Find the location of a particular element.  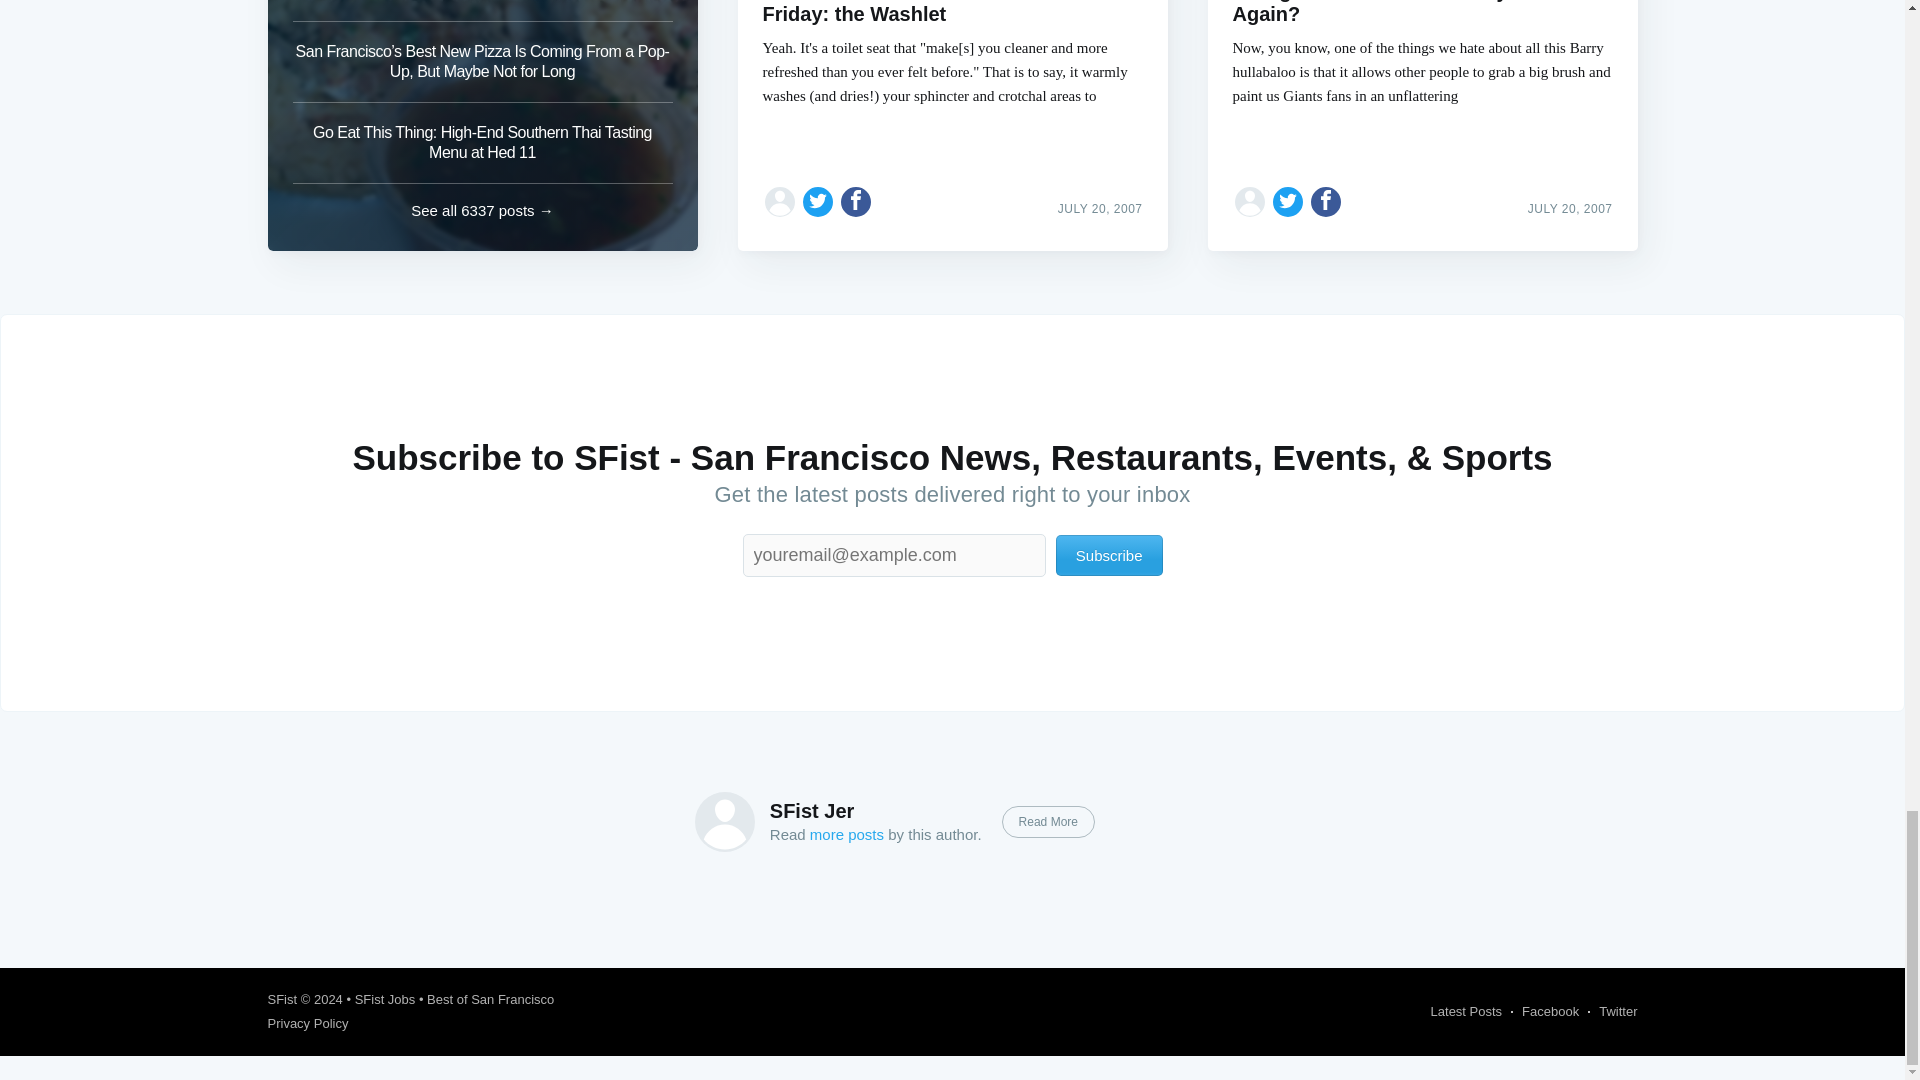

Share on Twitter is located at coordinates (818, 202).